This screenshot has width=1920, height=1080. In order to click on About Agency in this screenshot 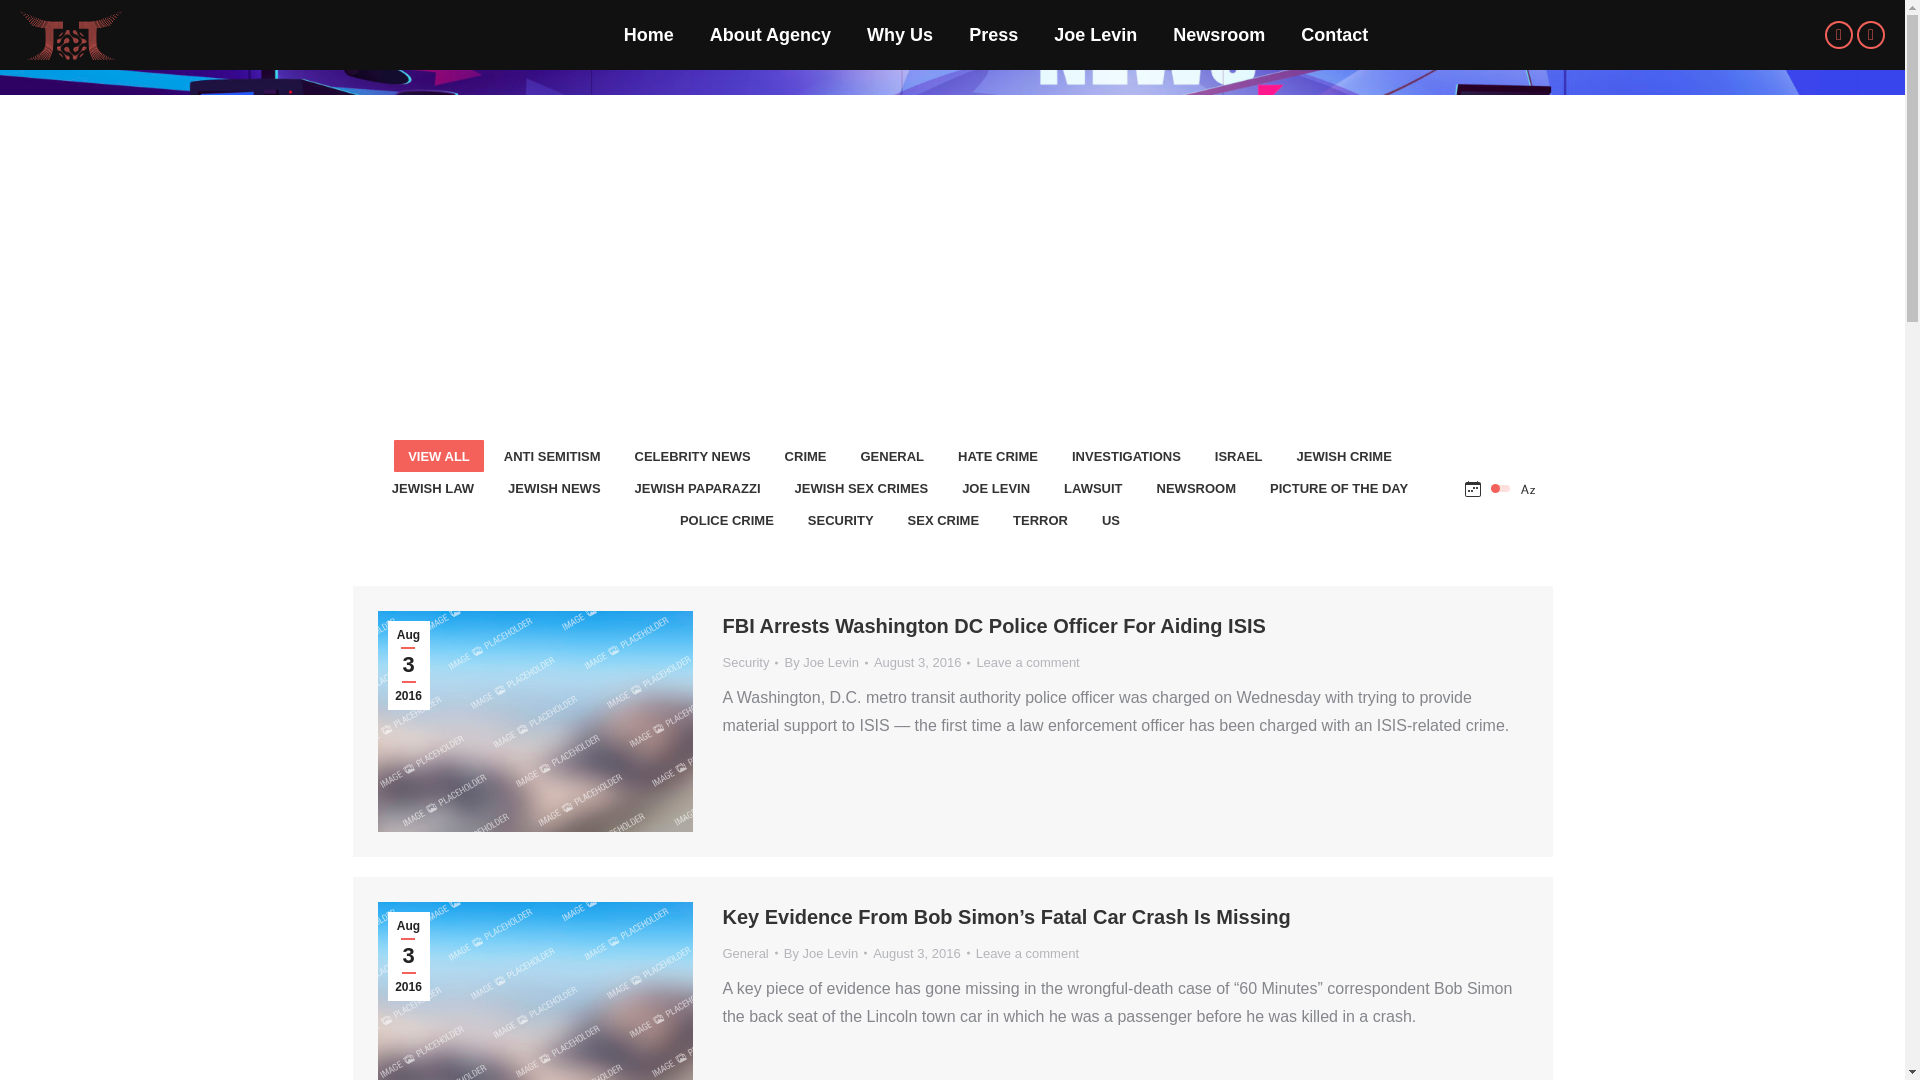, I will do `click(770, 34)`.